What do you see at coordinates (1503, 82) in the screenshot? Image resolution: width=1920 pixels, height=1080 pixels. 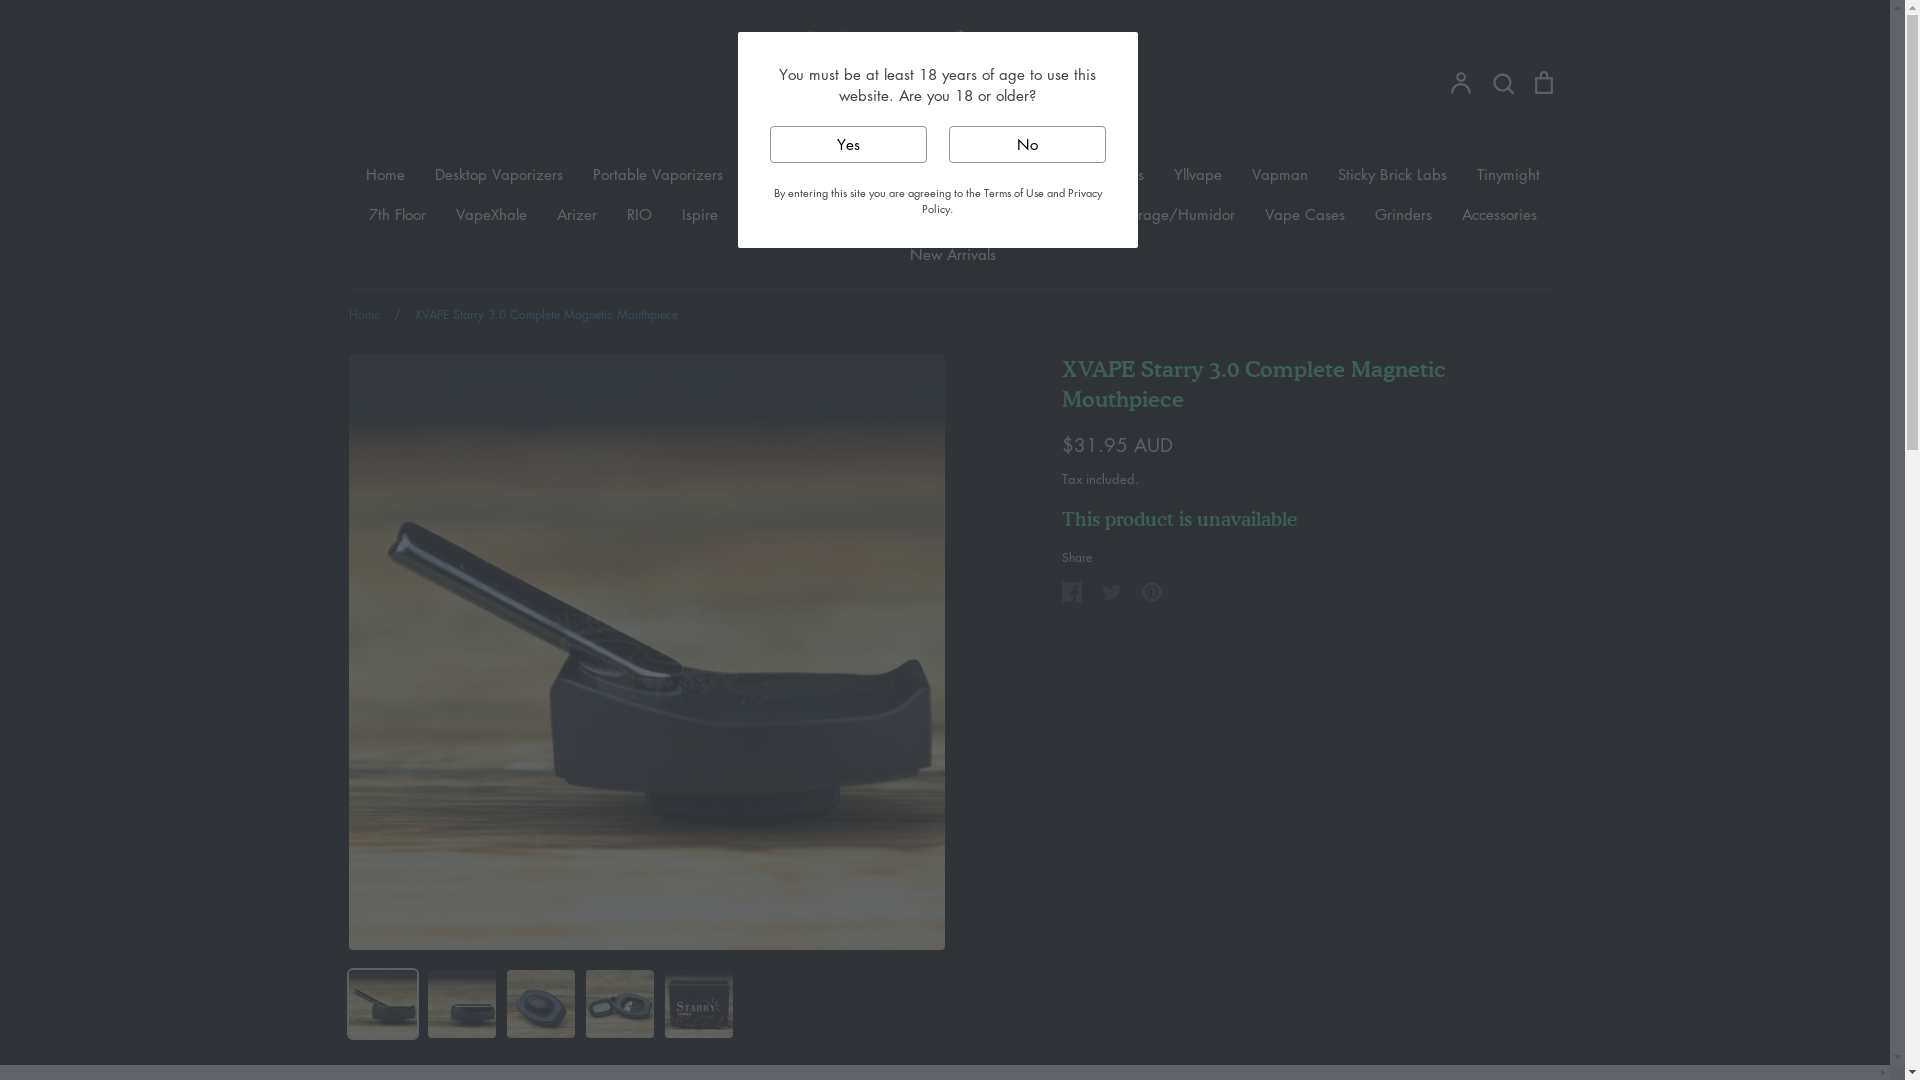 I see `Search` at bounding box center [1503, 82].